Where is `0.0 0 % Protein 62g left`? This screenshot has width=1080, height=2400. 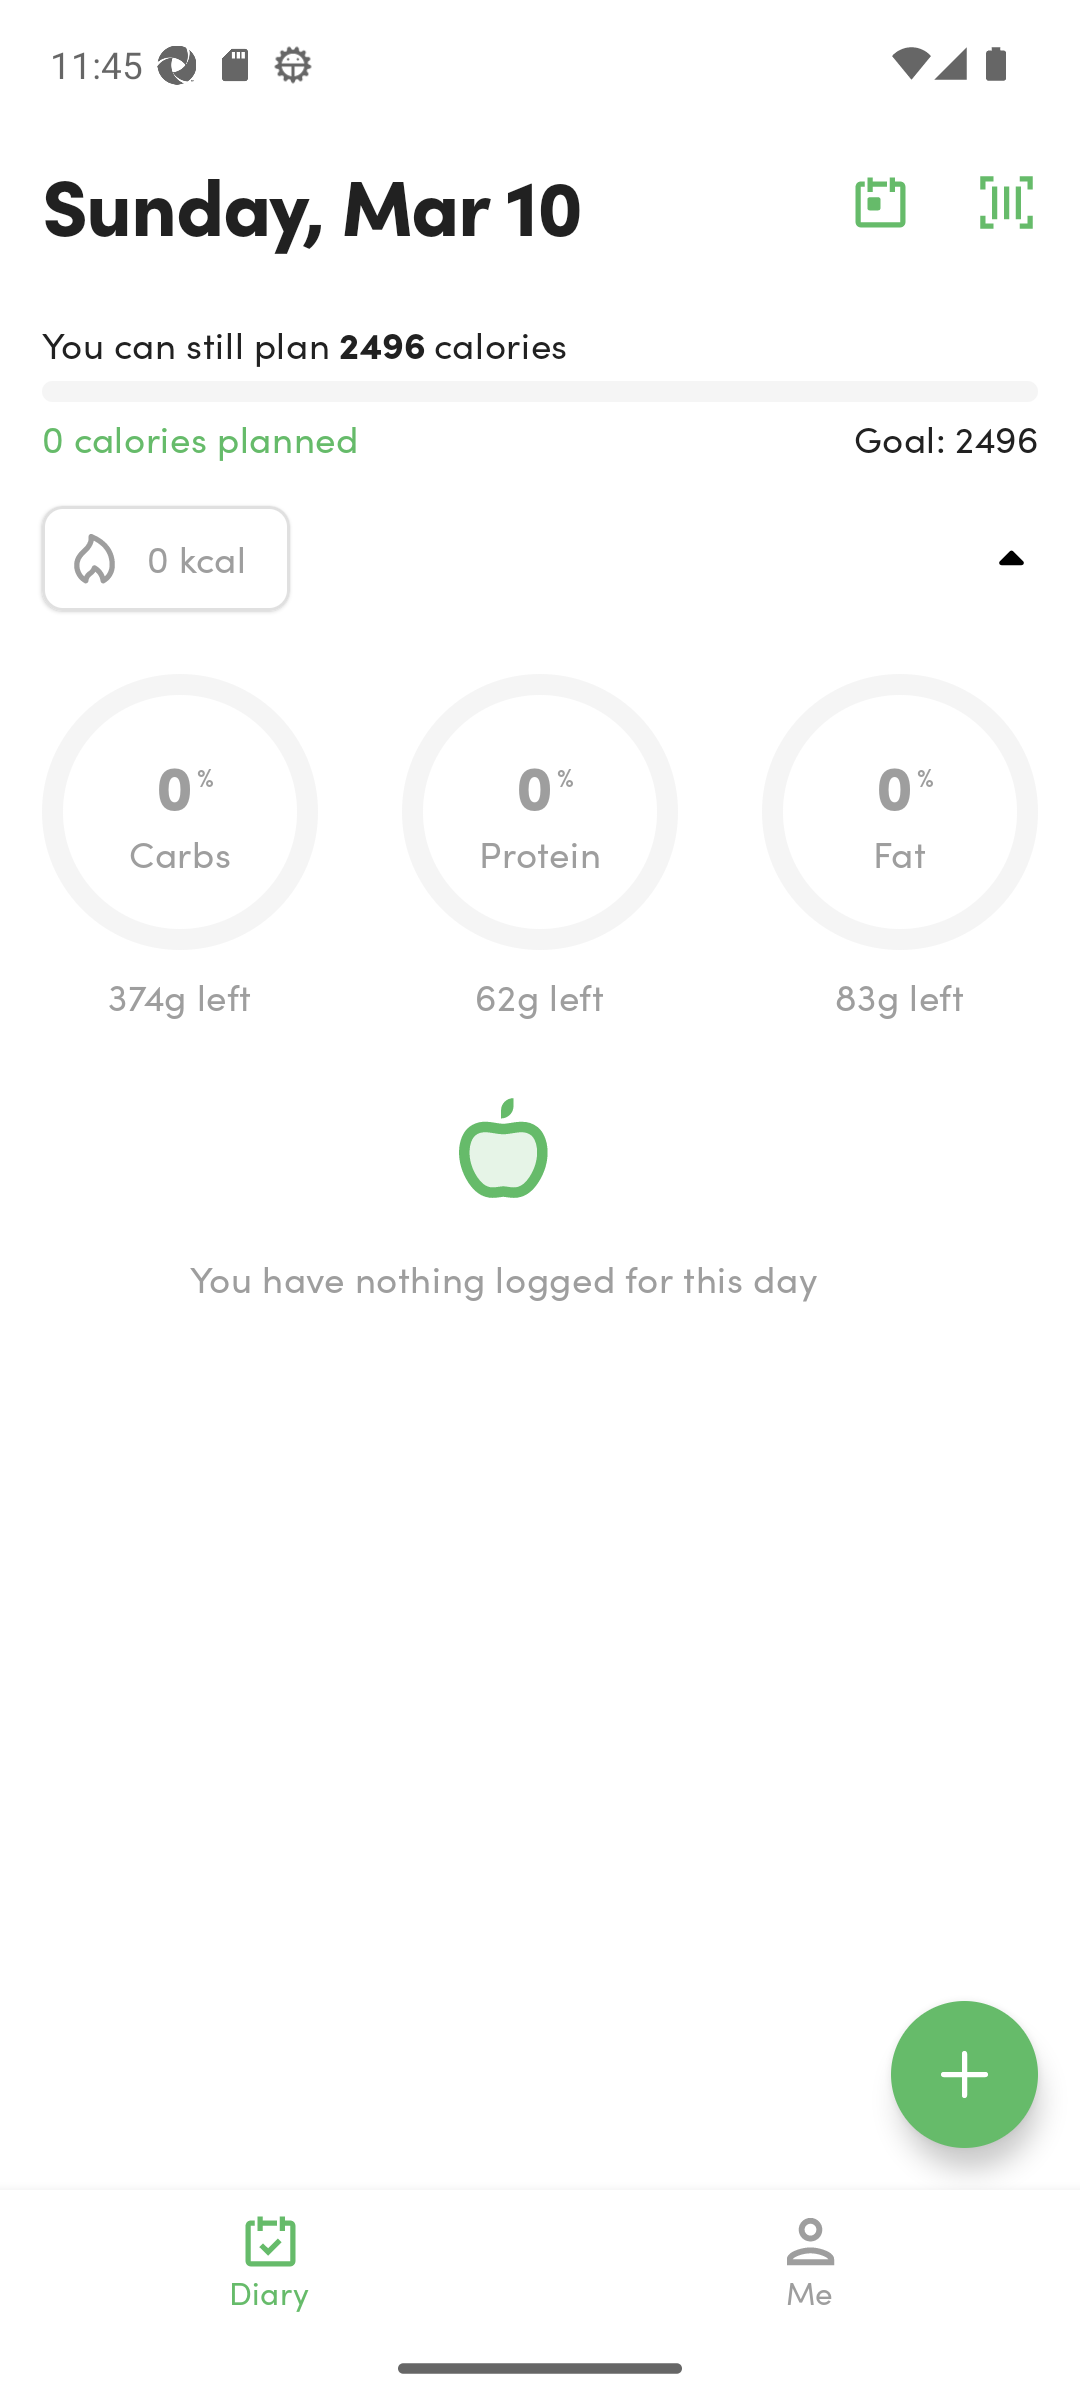
0.0 0 % Protein 62g left is located at coordinates (540, 848).